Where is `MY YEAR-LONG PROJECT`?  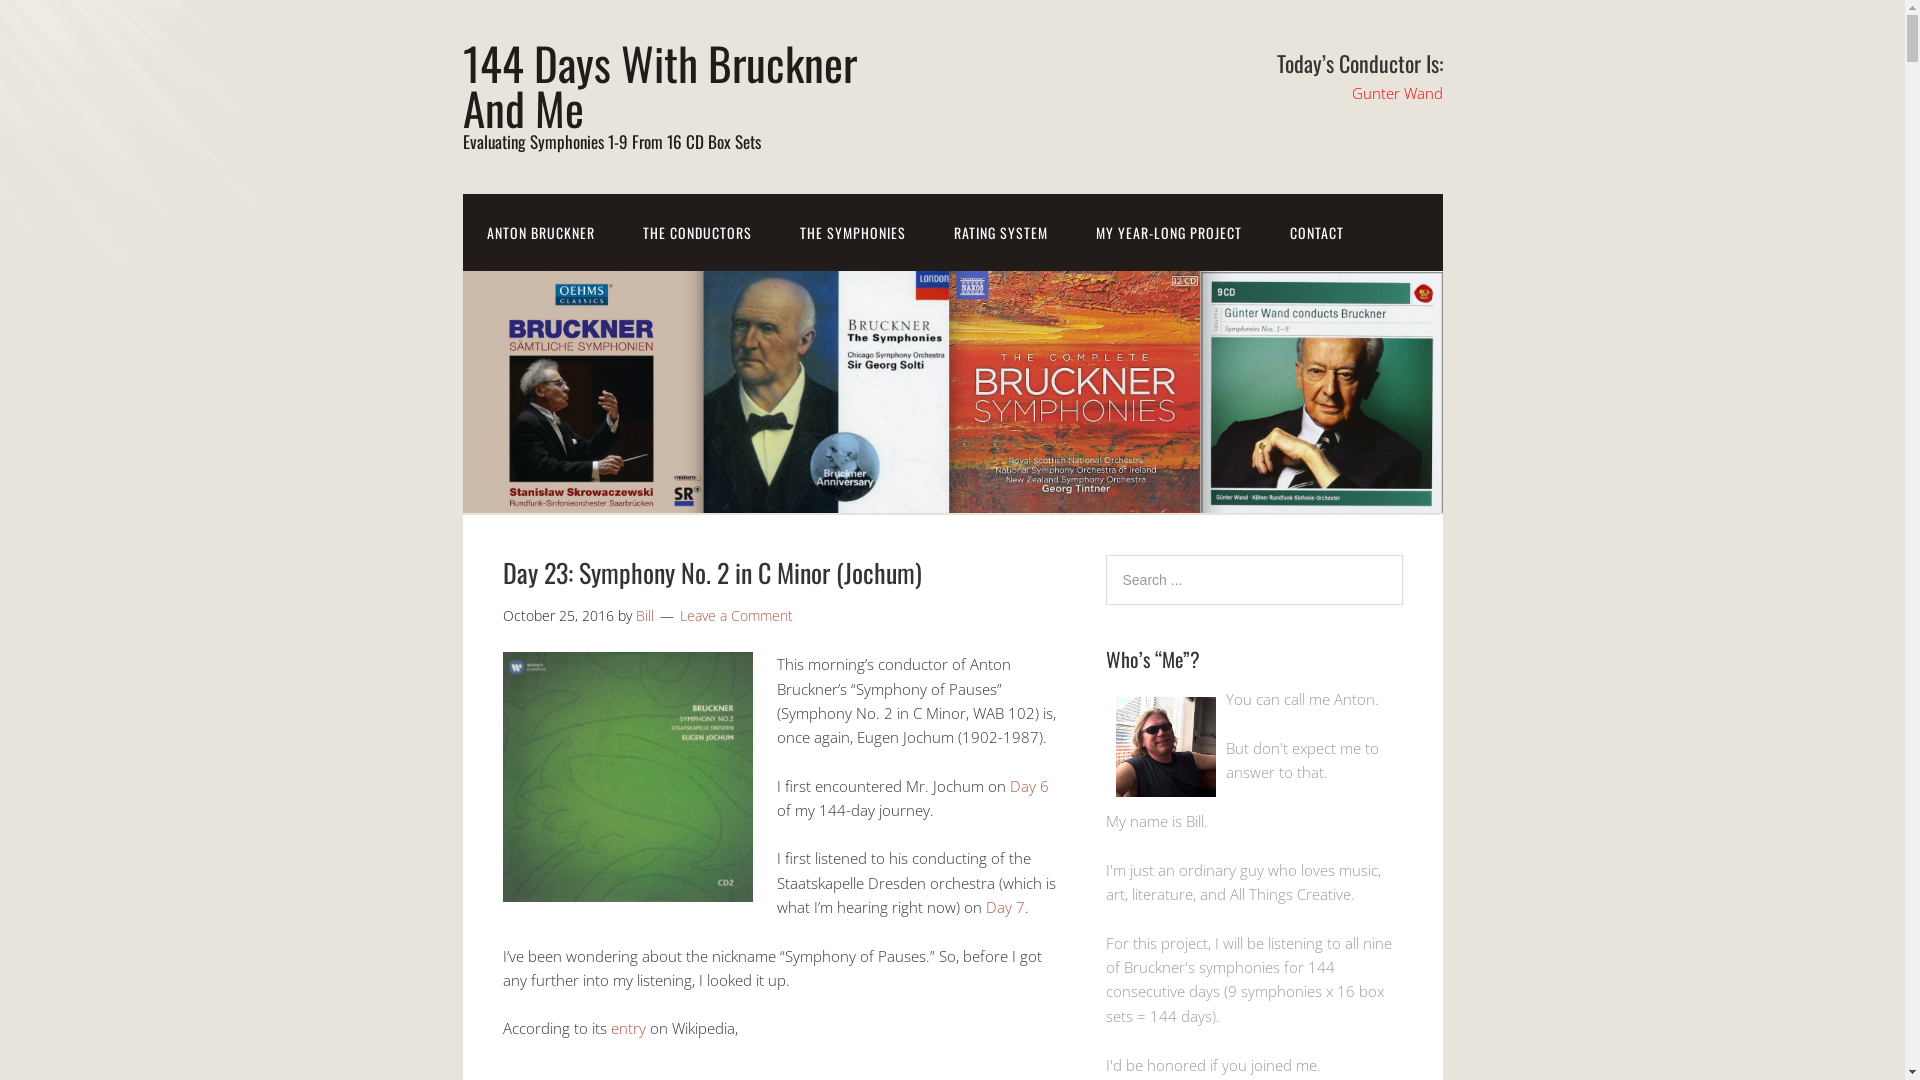
MY YEAR-LONG PROJECT is located at coordinates (1169, 232).